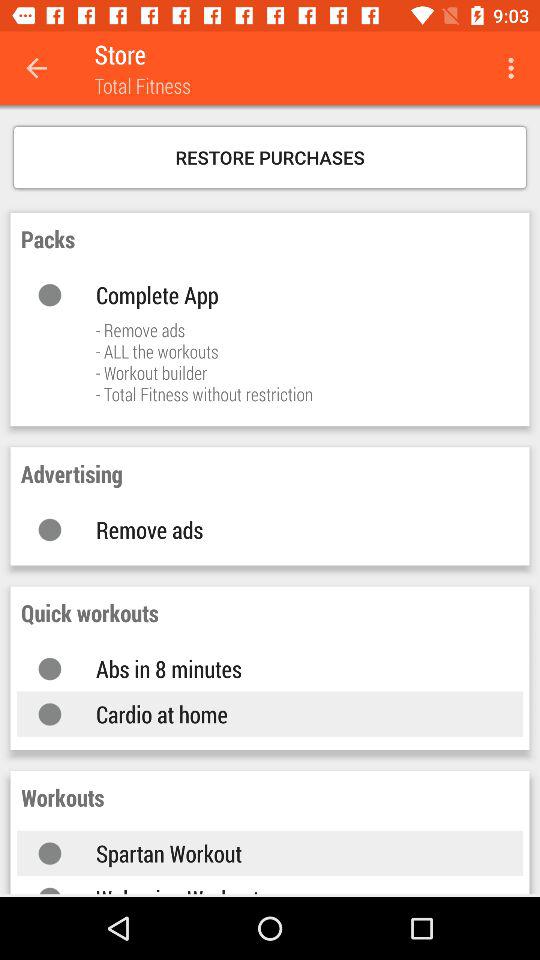  I want to click on click the complete app, so click(290, 294).